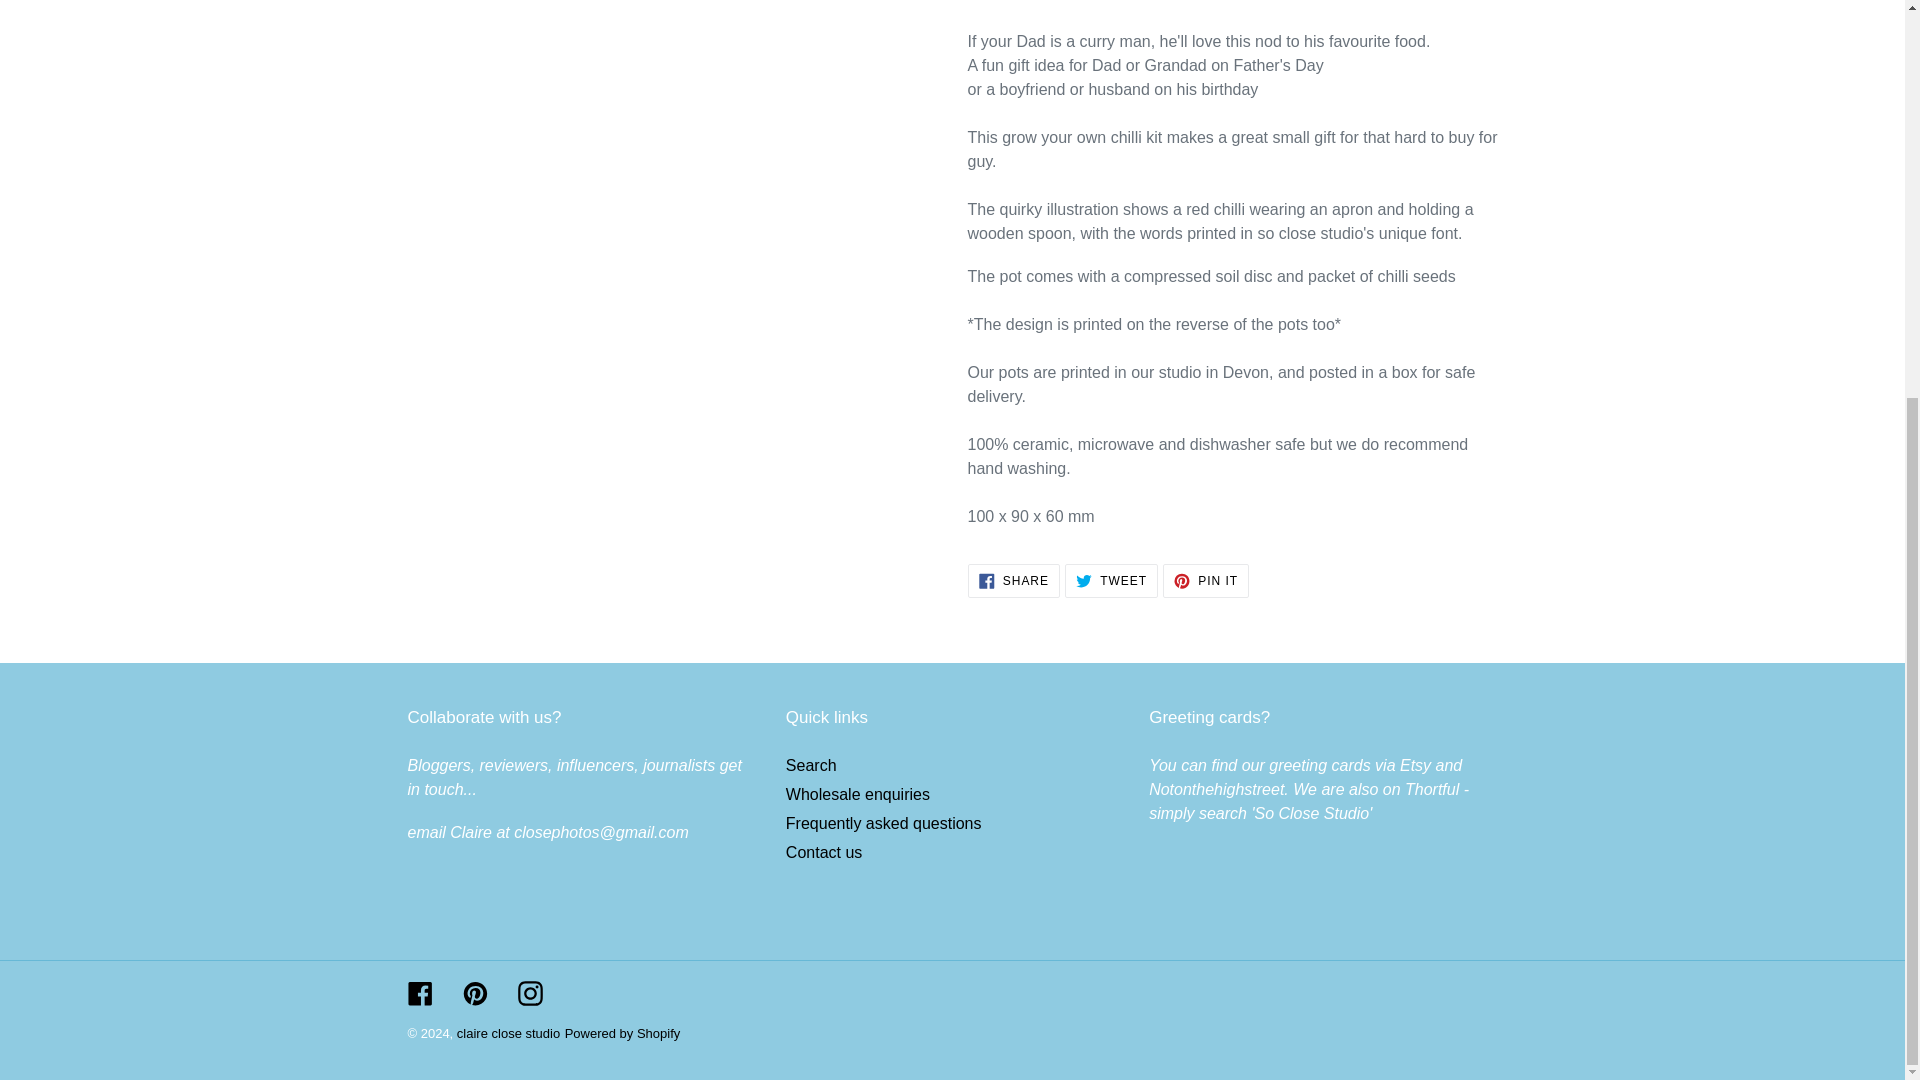  I want to click on Facebook, so click(824, 852).